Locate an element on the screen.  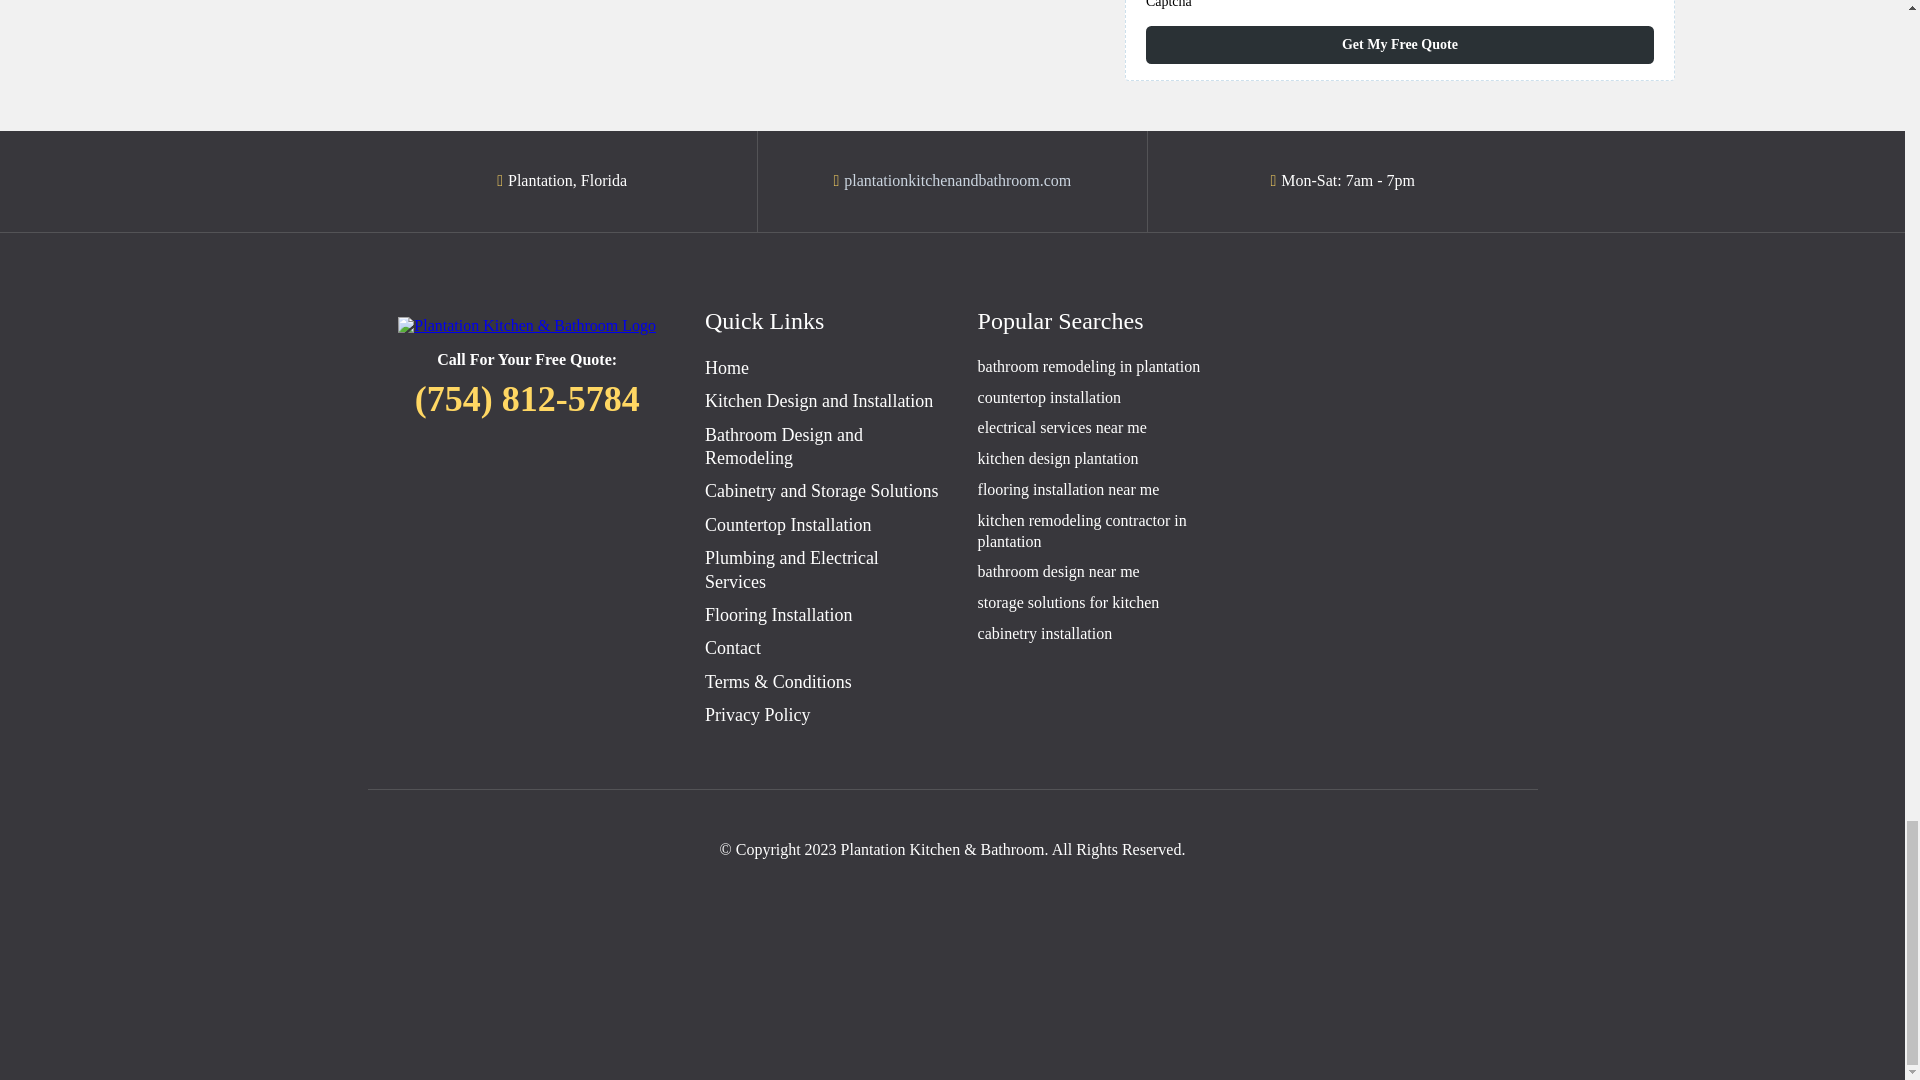
Plumbing and Electrical Services is located at coordinates (792, 568).